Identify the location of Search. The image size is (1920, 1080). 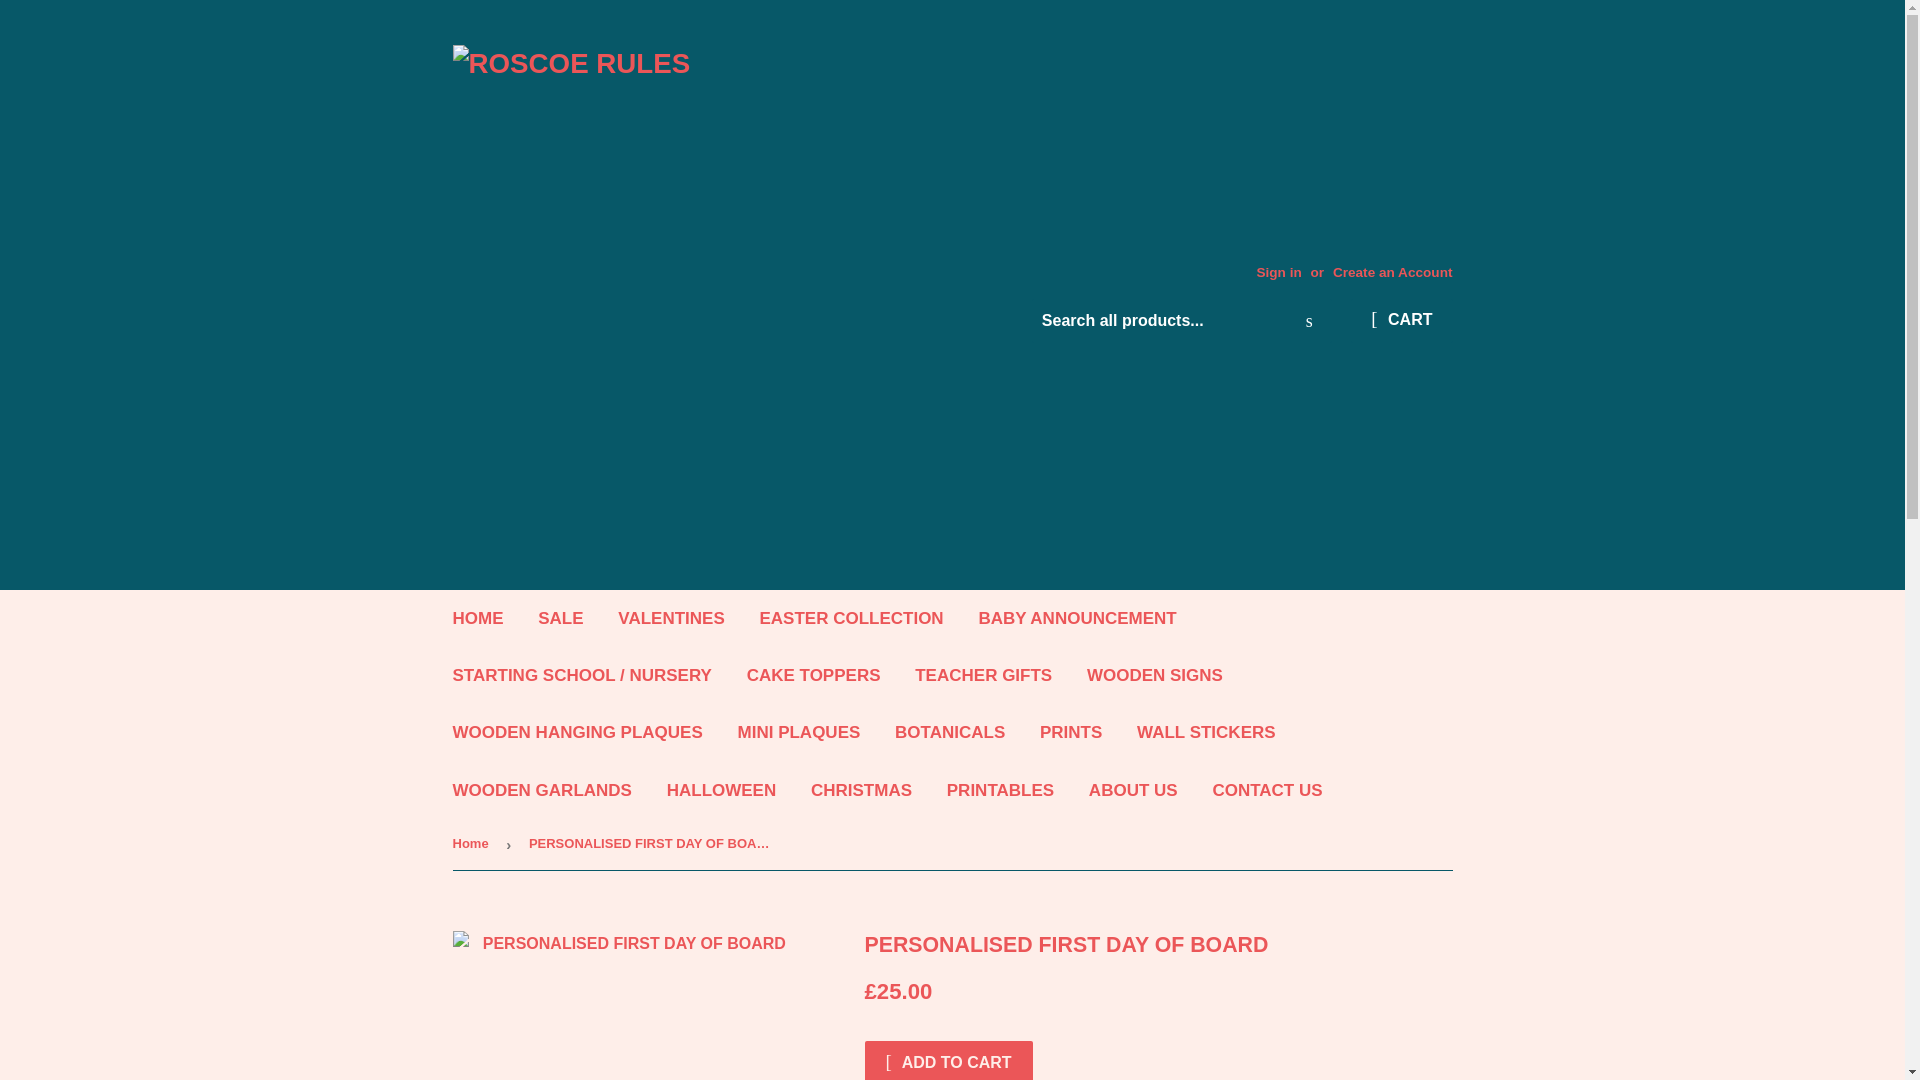
(1309, 322).